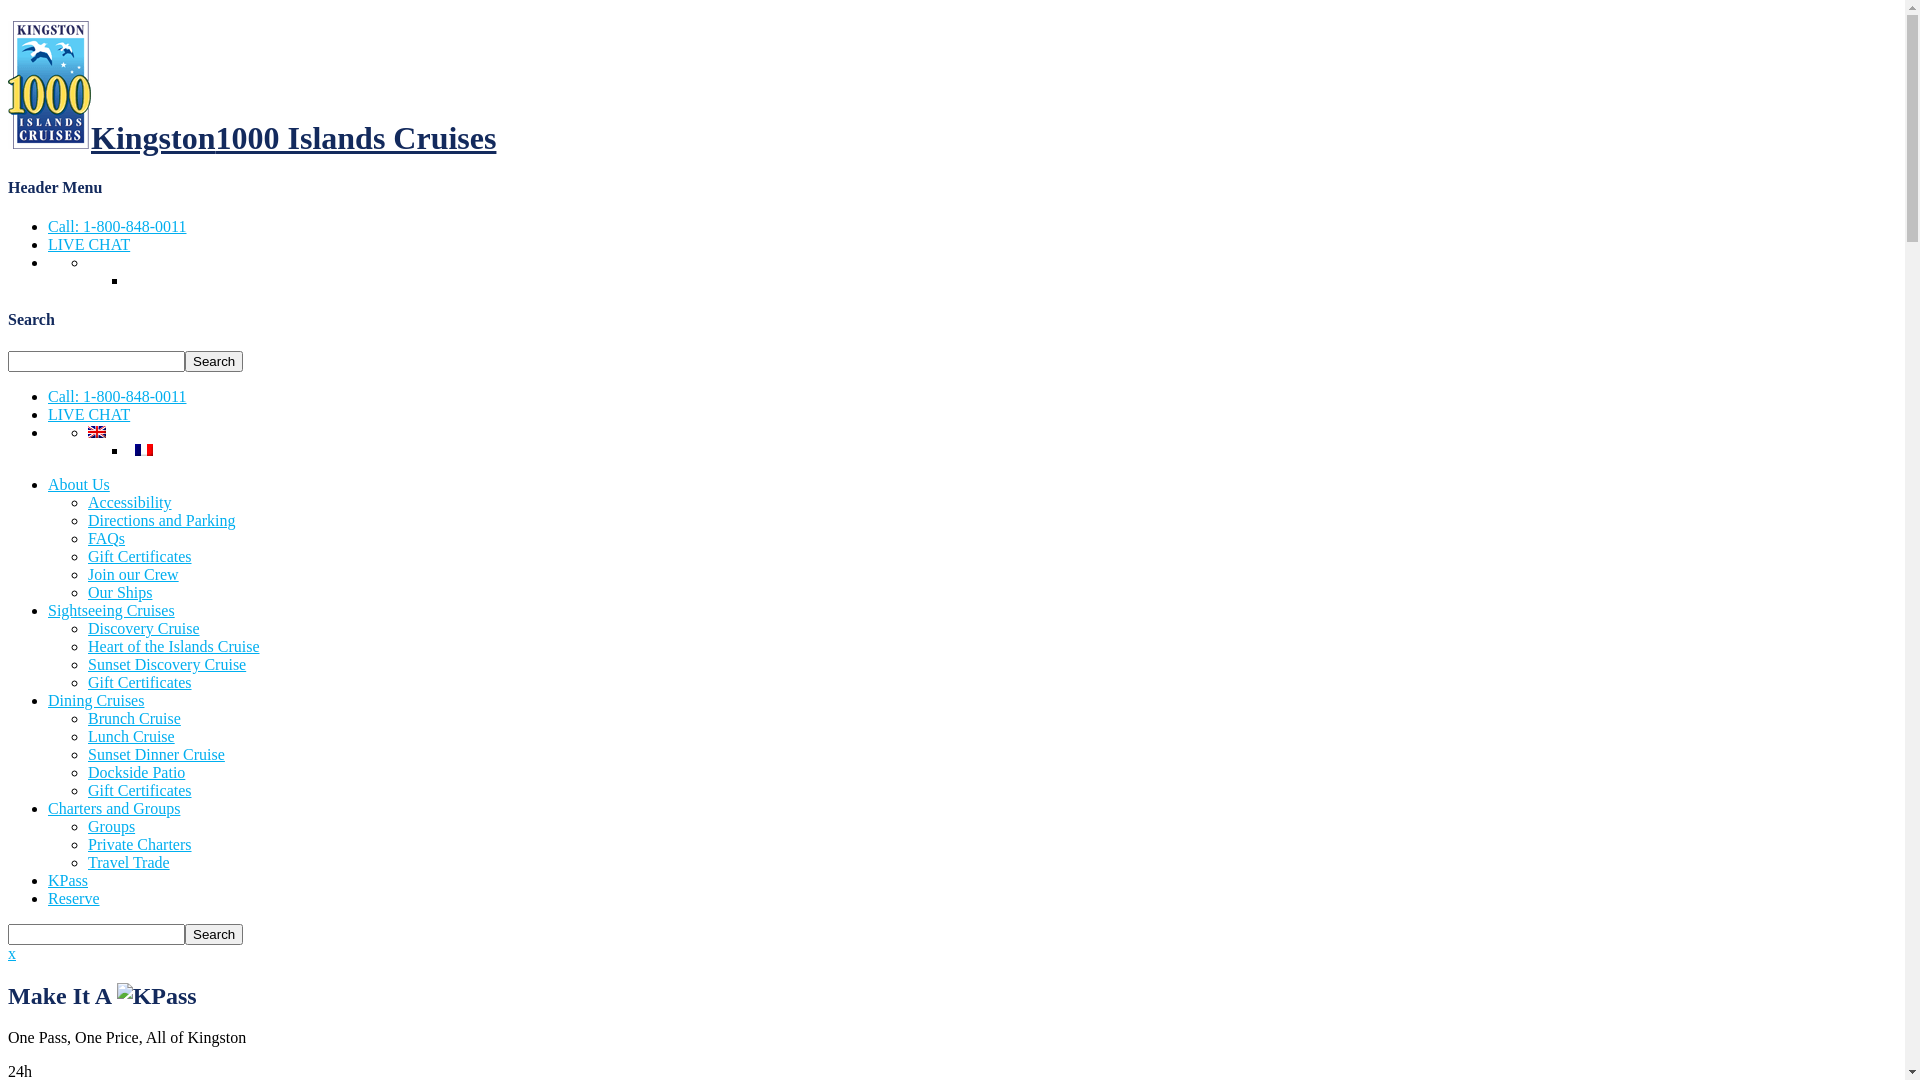 The width and height of the screenshot is (1920, 1080). I want to click on Private Charters, so click(140, 844).